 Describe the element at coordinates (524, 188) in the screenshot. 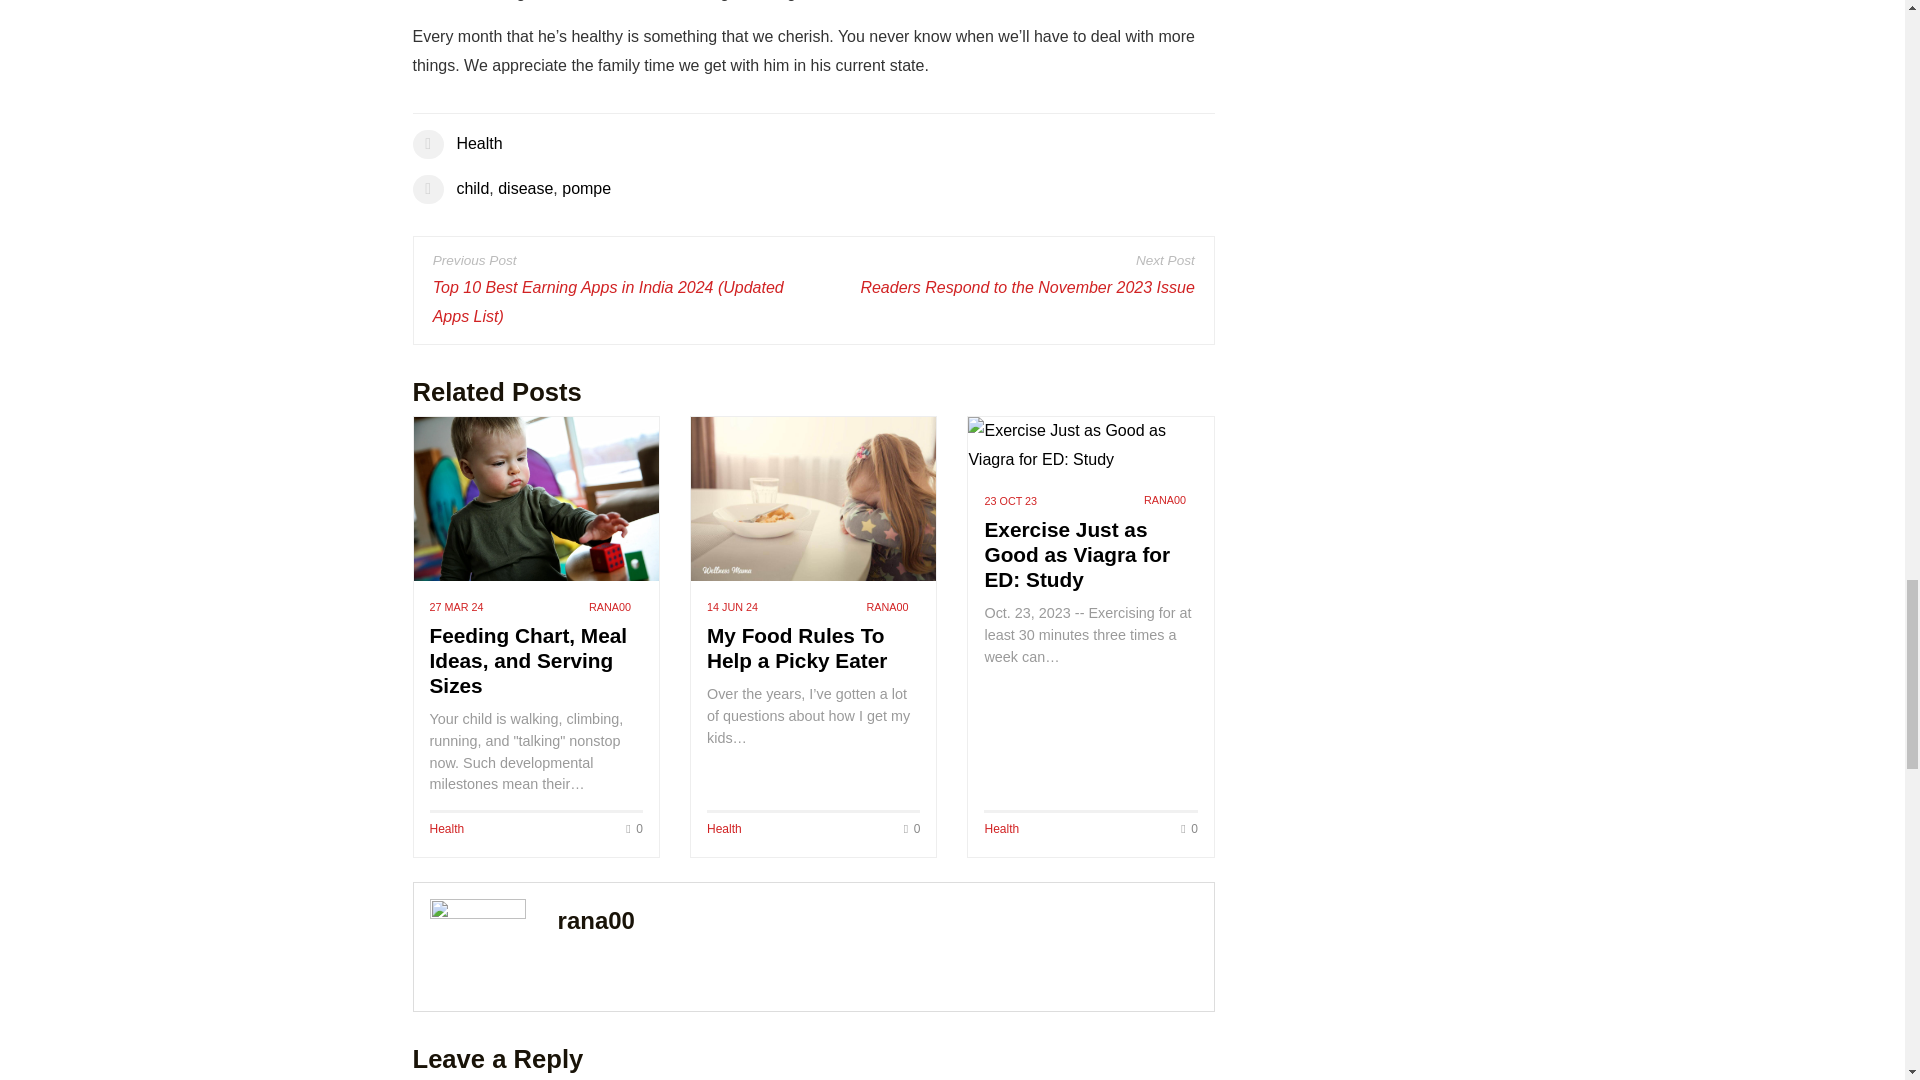

I see `disease` at that location.